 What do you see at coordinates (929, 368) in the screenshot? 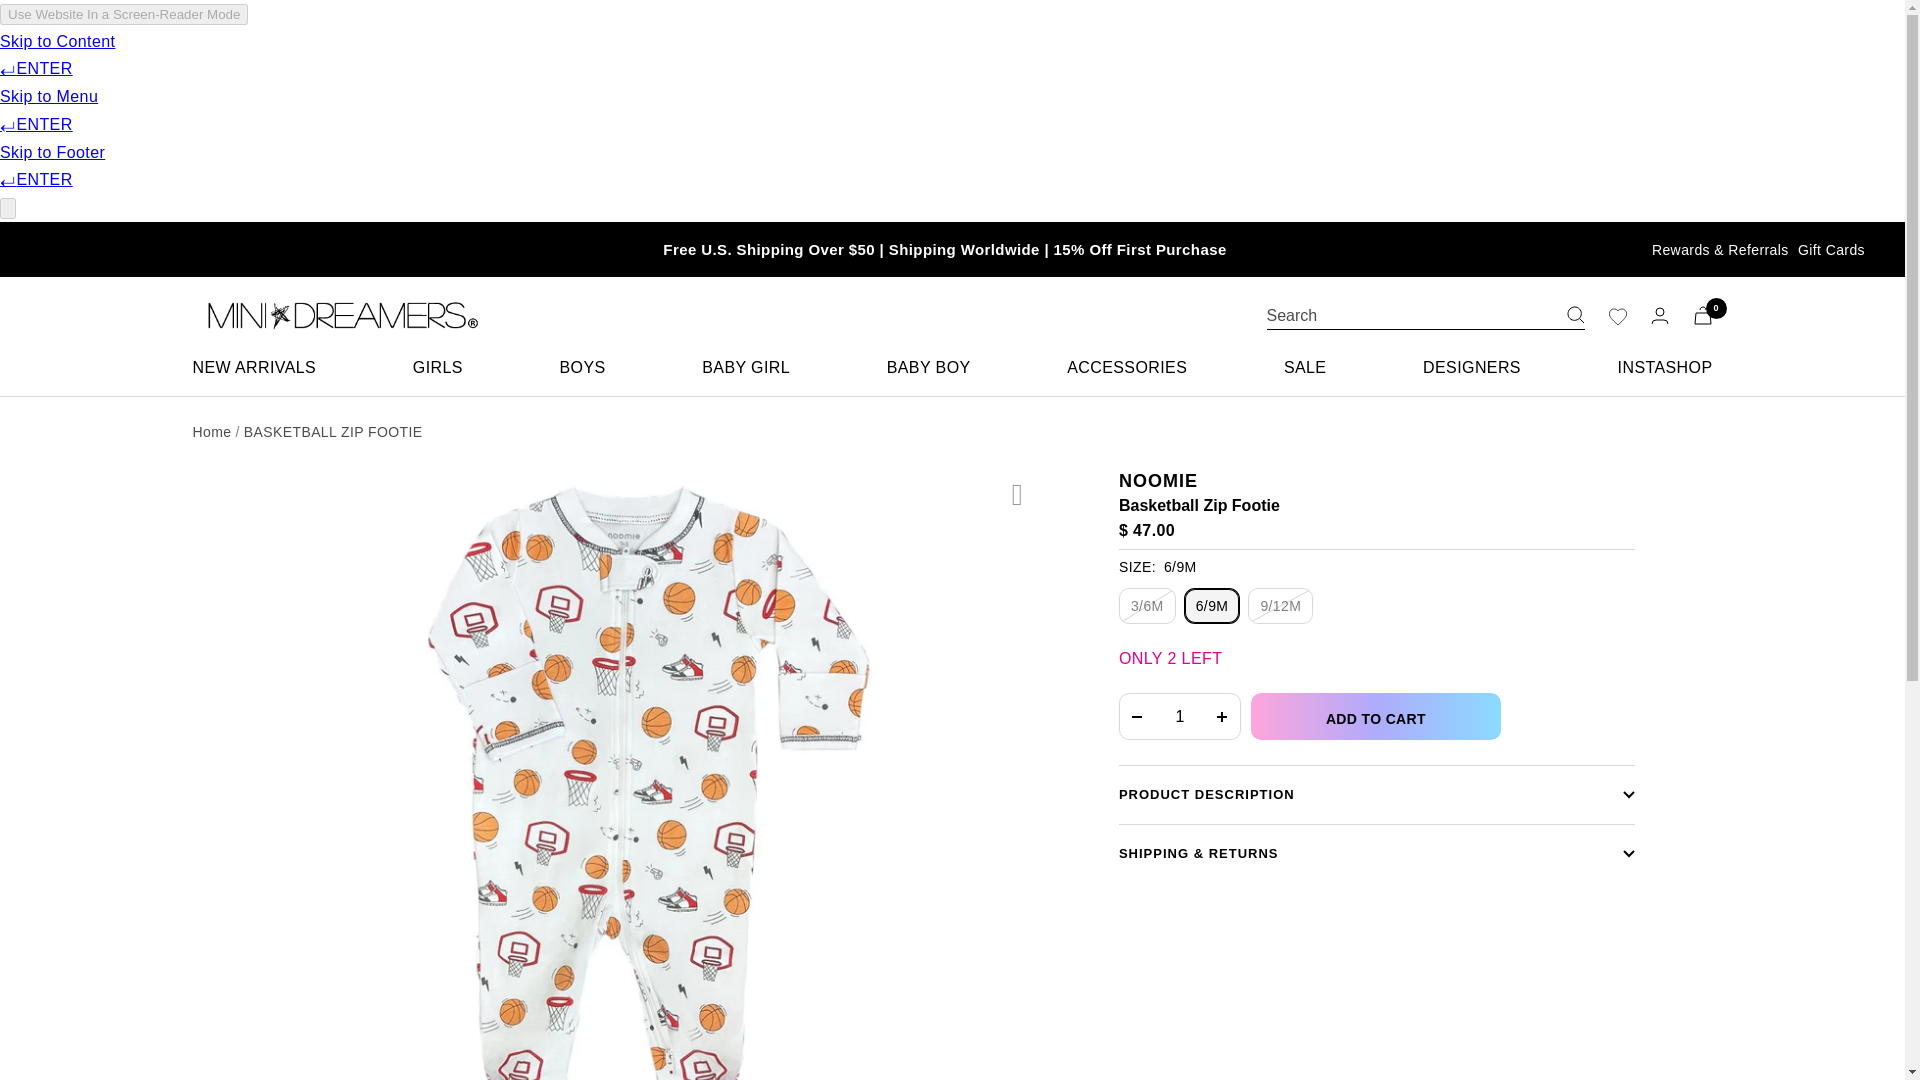
I see `BABY BOY` at bounding box center [929, 368].